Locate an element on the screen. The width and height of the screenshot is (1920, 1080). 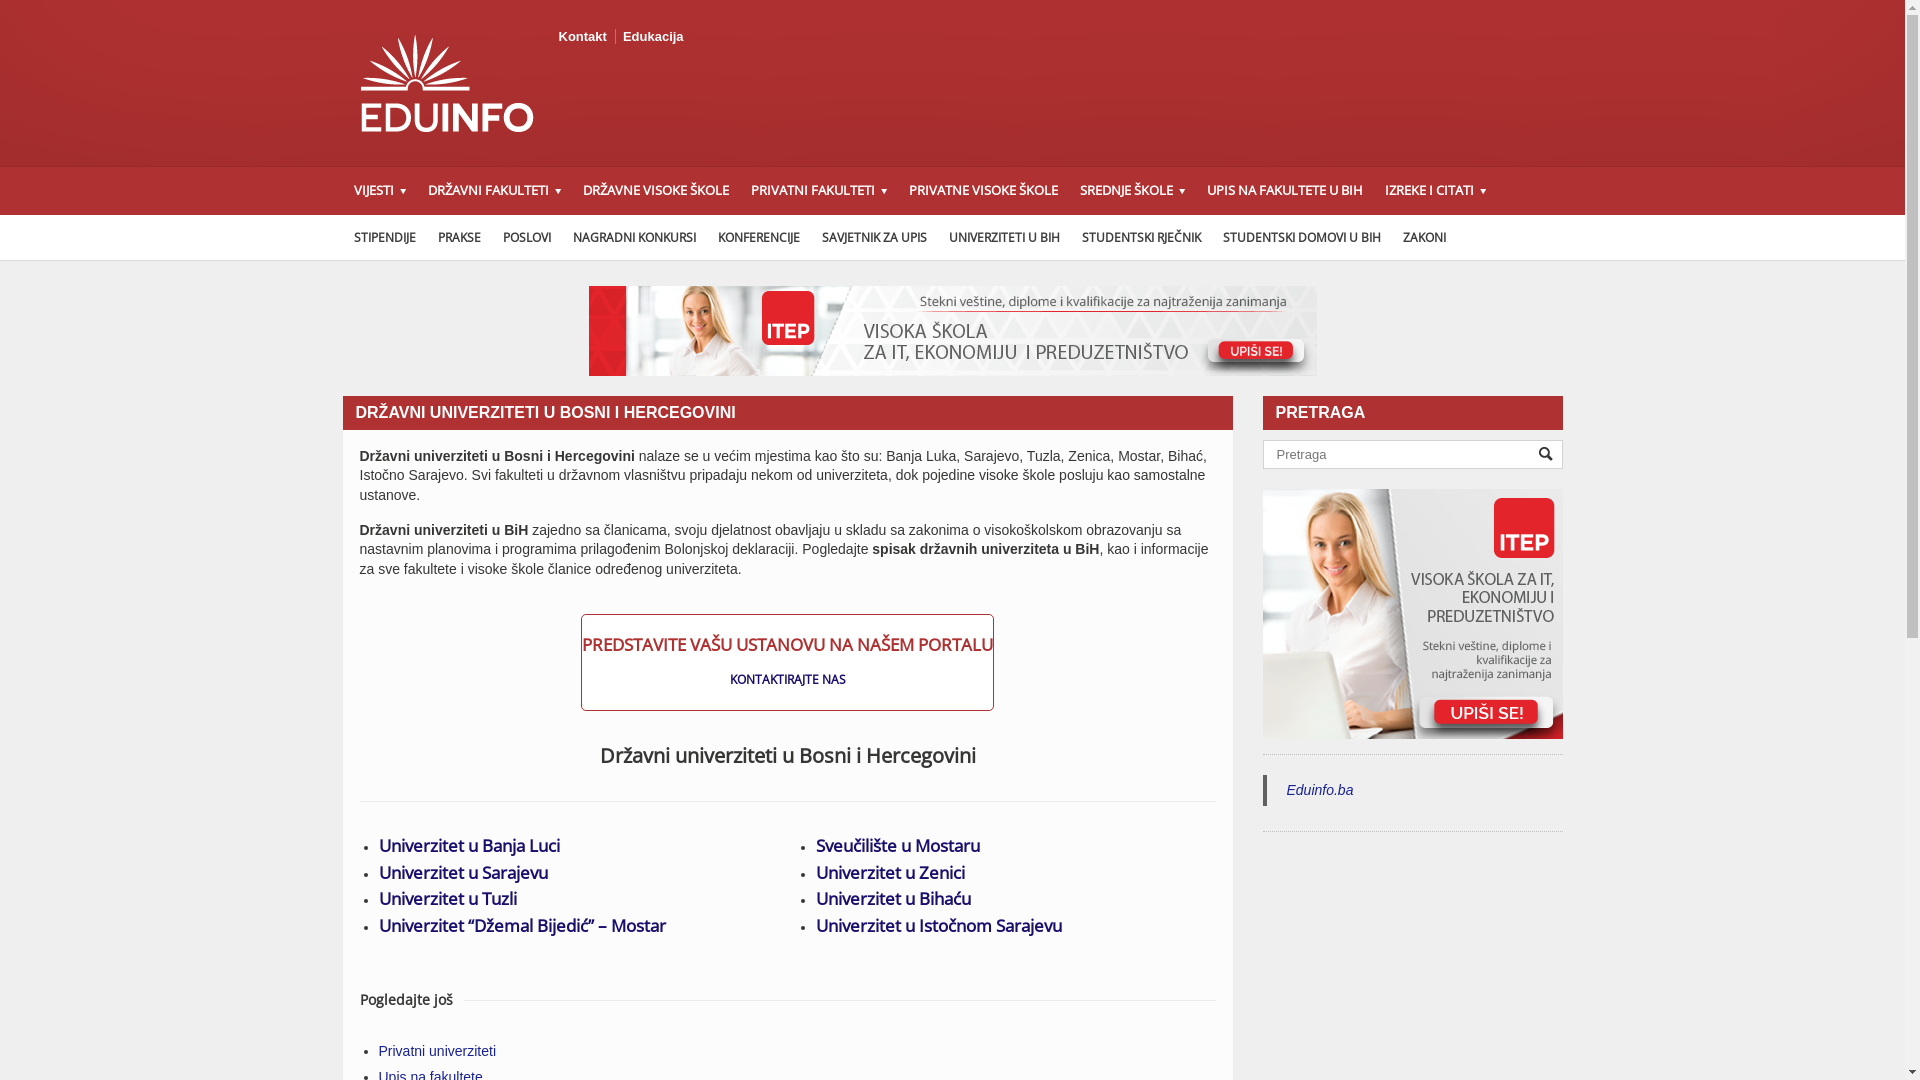
VIJESTI is located at coordinates (379, 191).